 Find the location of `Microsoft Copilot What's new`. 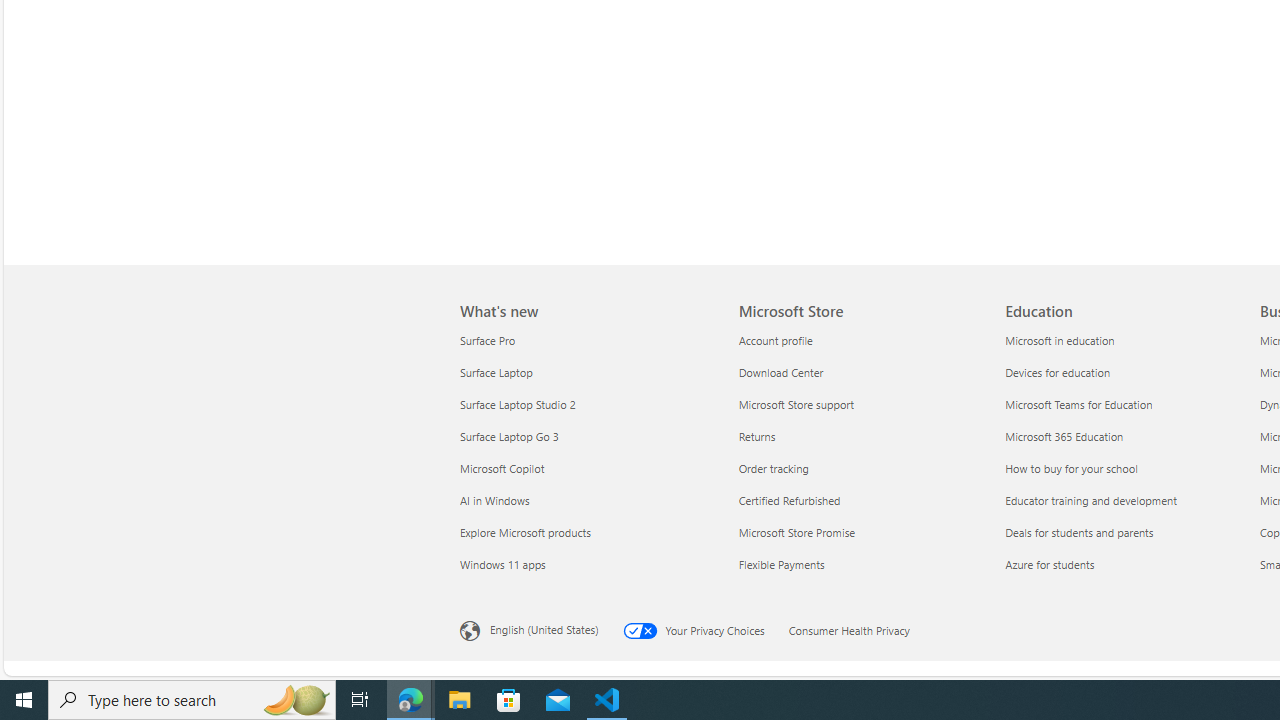

Microsoft Copilot What's new is located at coordinates (502, 468).